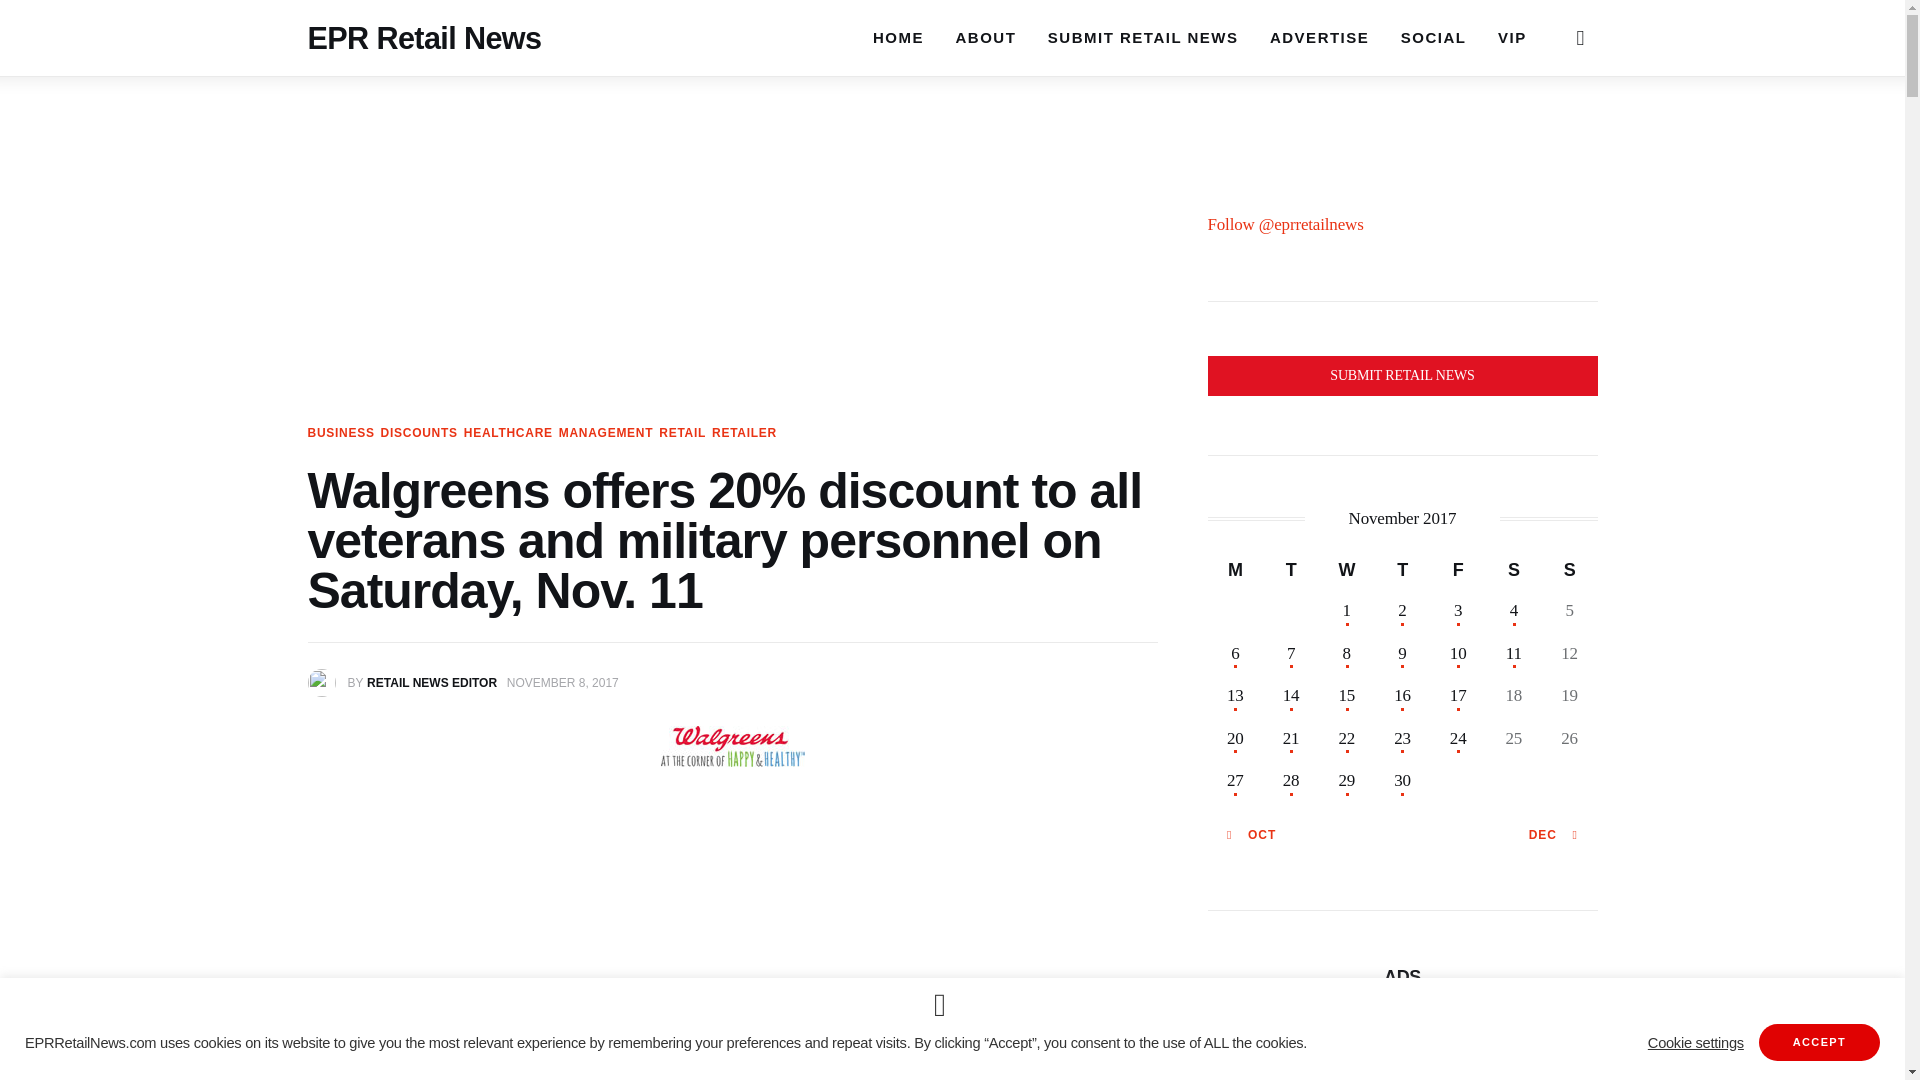 This screenshot has height=1080, width=1920. What do you see at coordinates (986, 37) in the screenshot?
I see `ABOUT` at bounding box center [986, 37].